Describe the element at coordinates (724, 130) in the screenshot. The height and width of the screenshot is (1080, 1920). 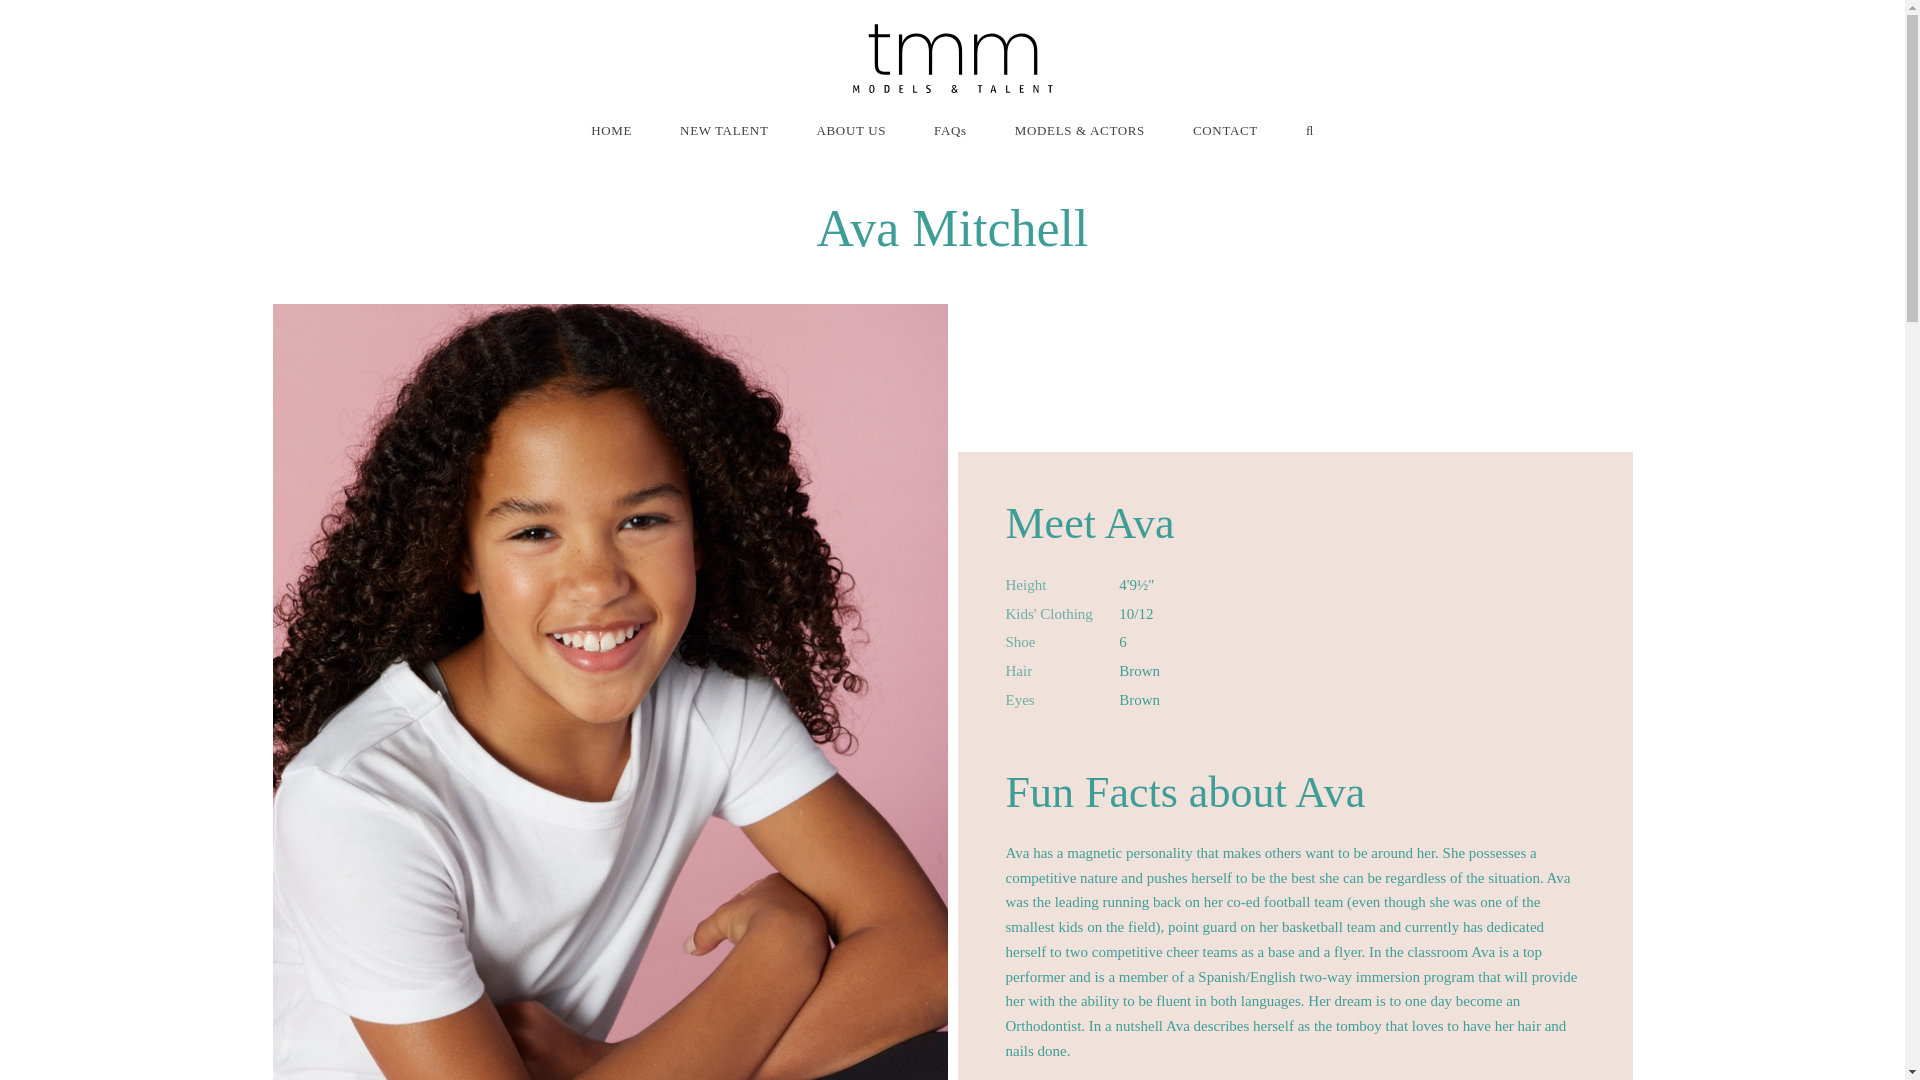
I see `NEW TALENT` at that location.